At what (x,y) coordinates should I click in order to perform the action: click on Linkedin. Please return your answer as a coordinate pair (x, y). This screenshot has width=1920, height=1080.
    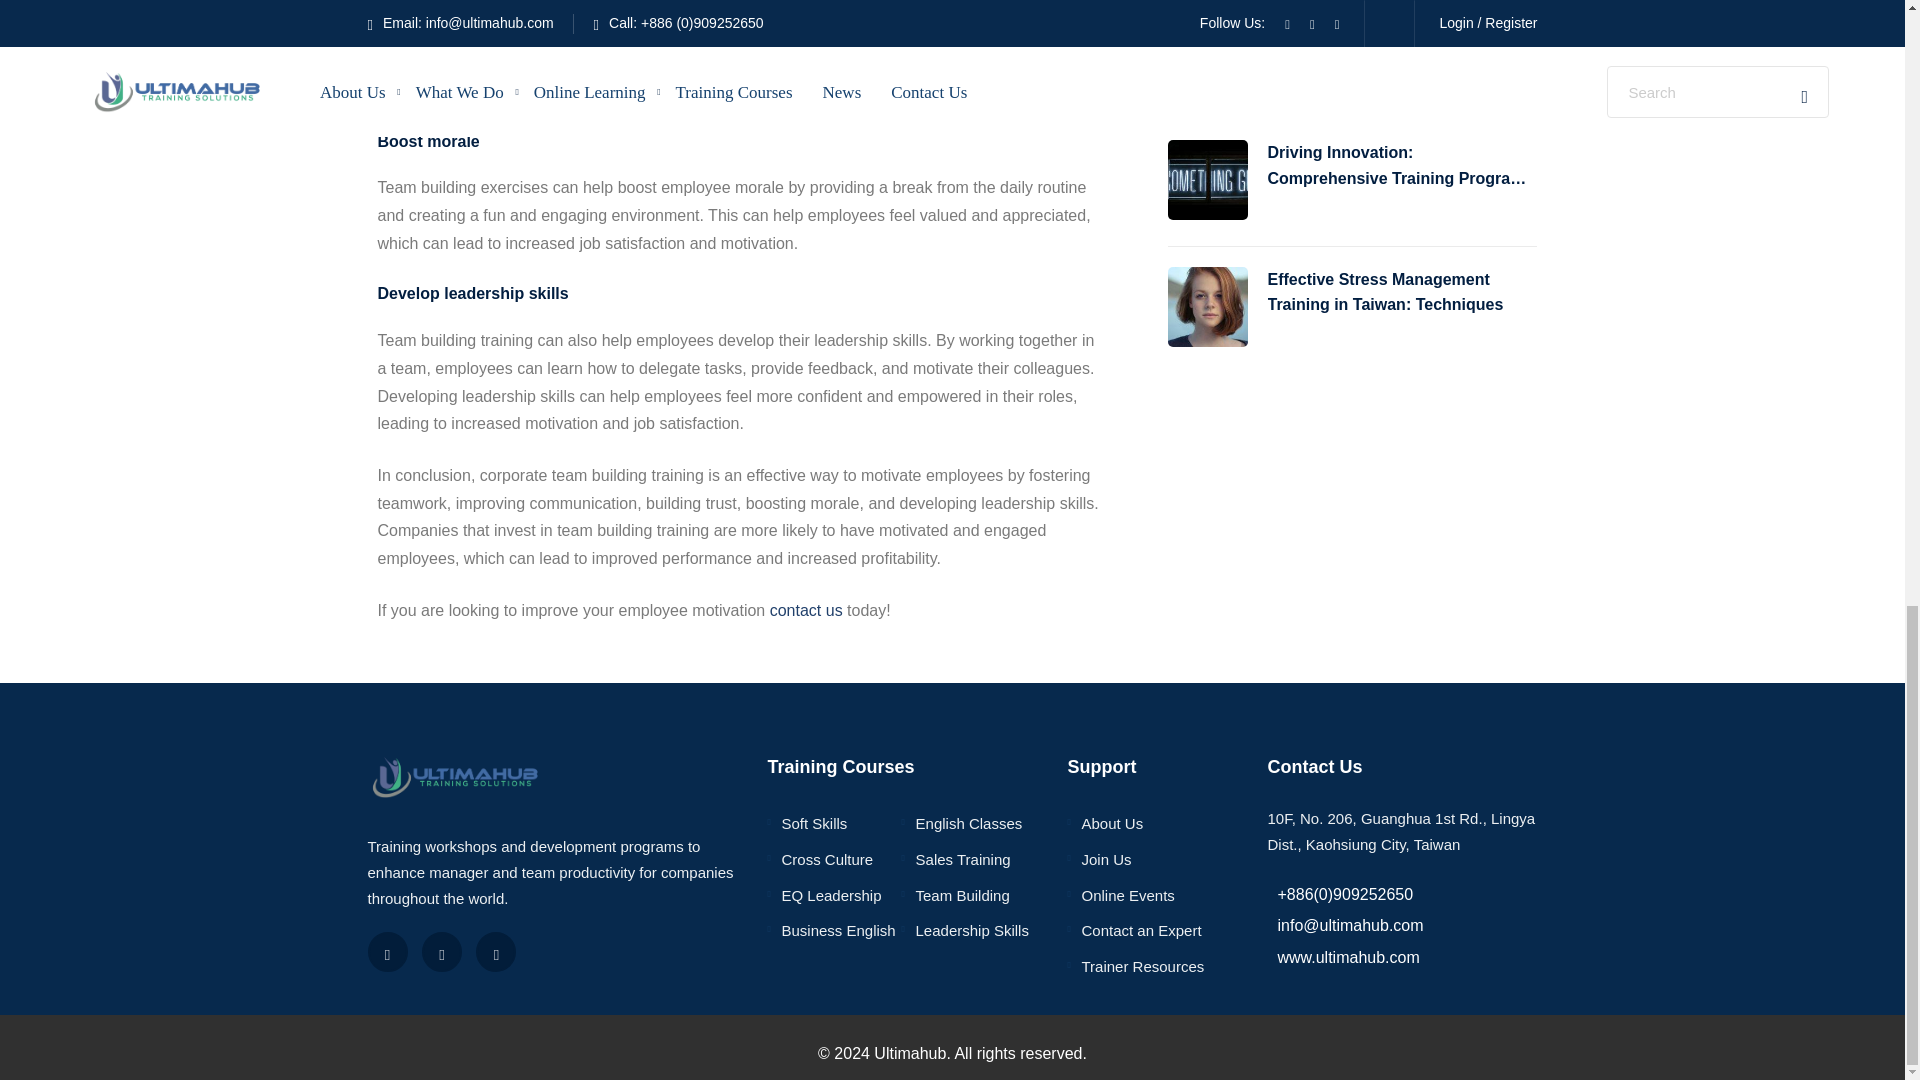
    Looking at the image, I should click on (496, 952).